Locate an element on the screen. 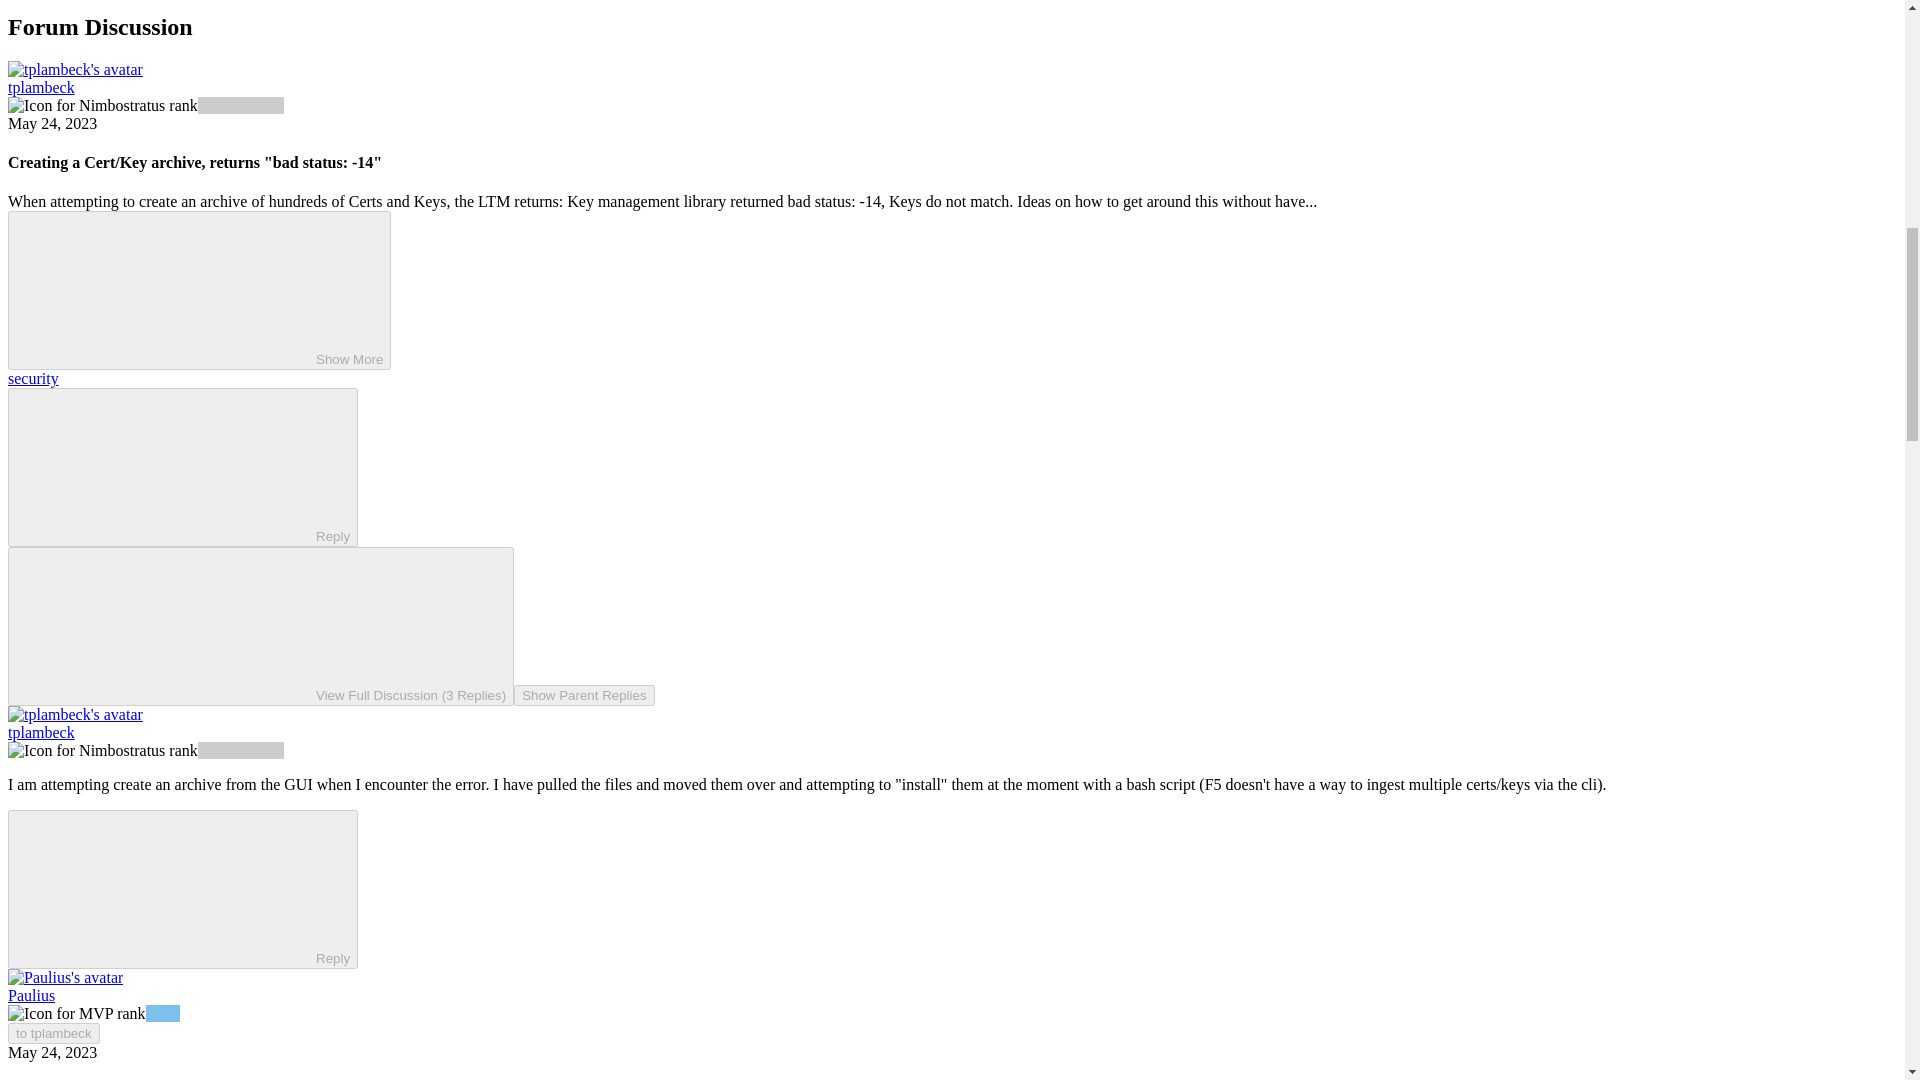 Image resolution: width=1920 pixels, height=1080 pixels. ReplyReply is located at coordinates (182, 466).